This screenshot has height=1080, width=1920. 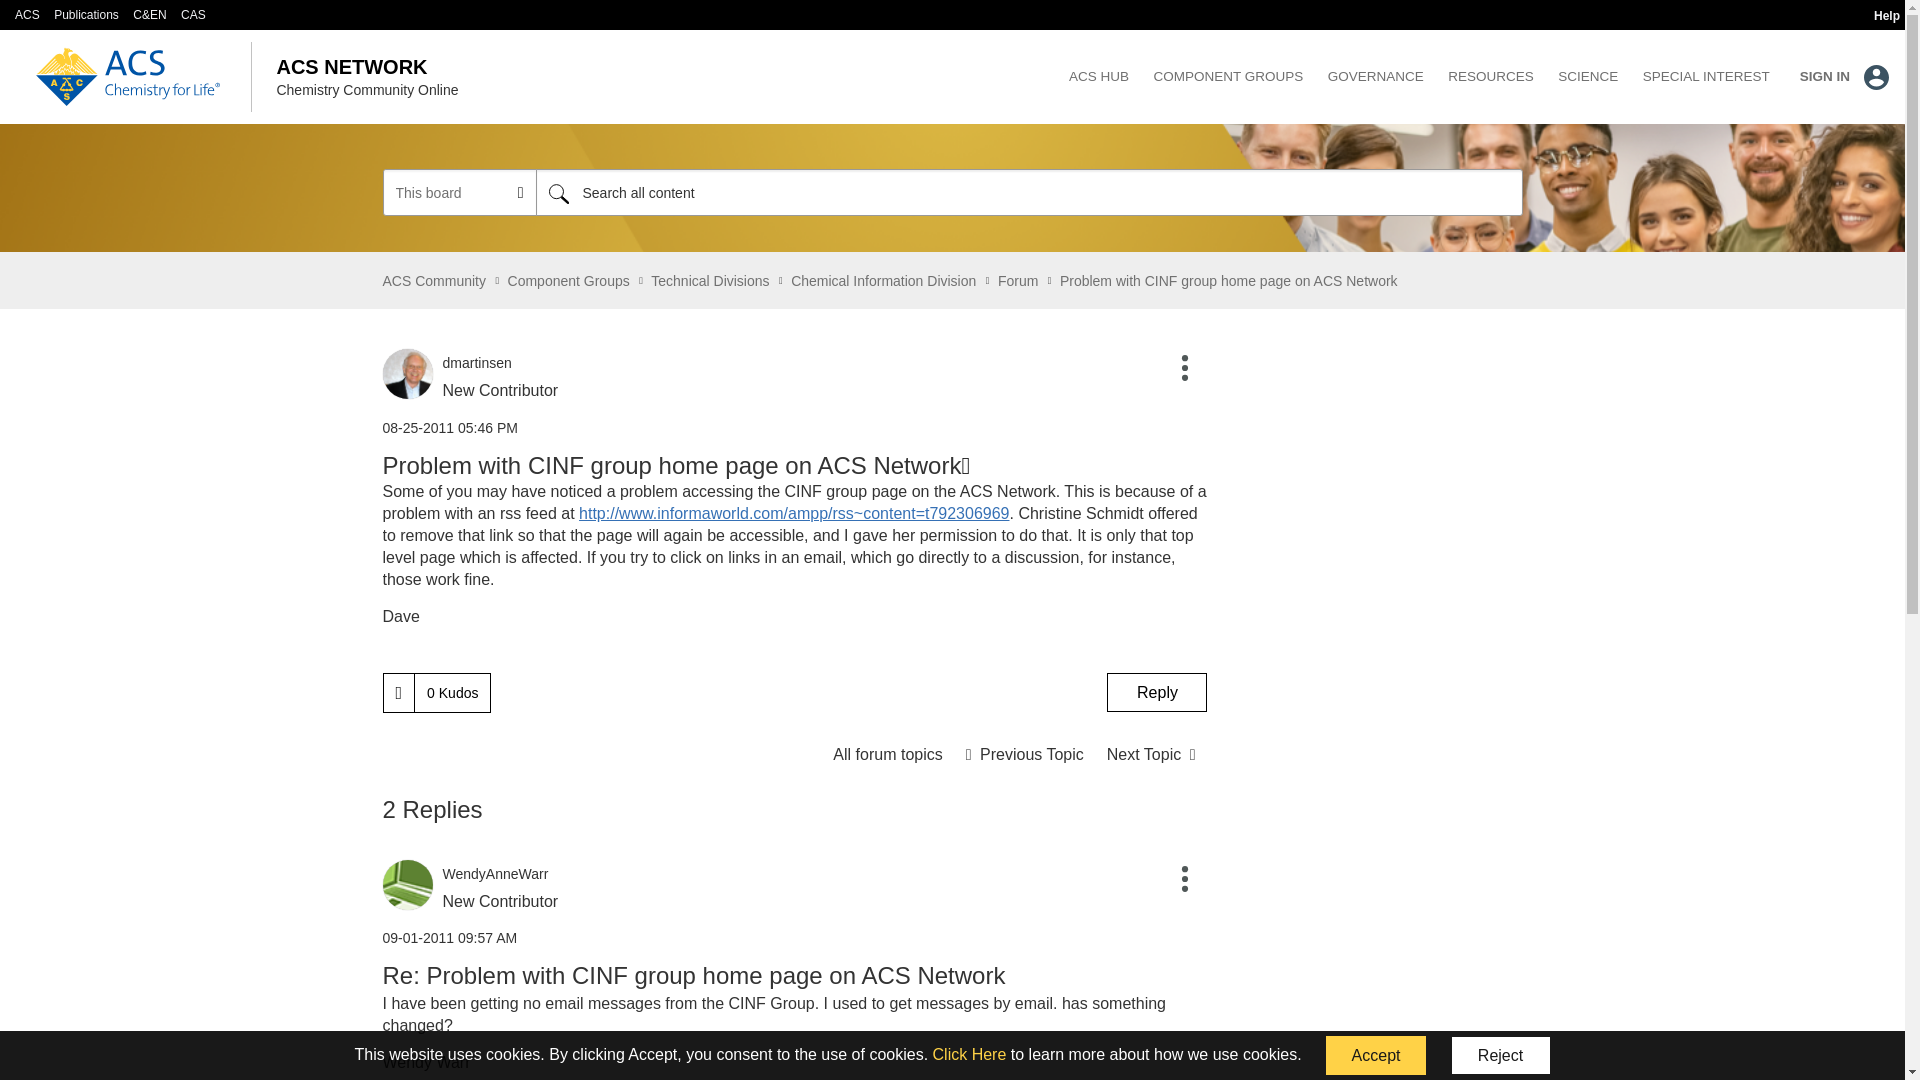 I want to click on Posted on, so click(x=794, y=428).